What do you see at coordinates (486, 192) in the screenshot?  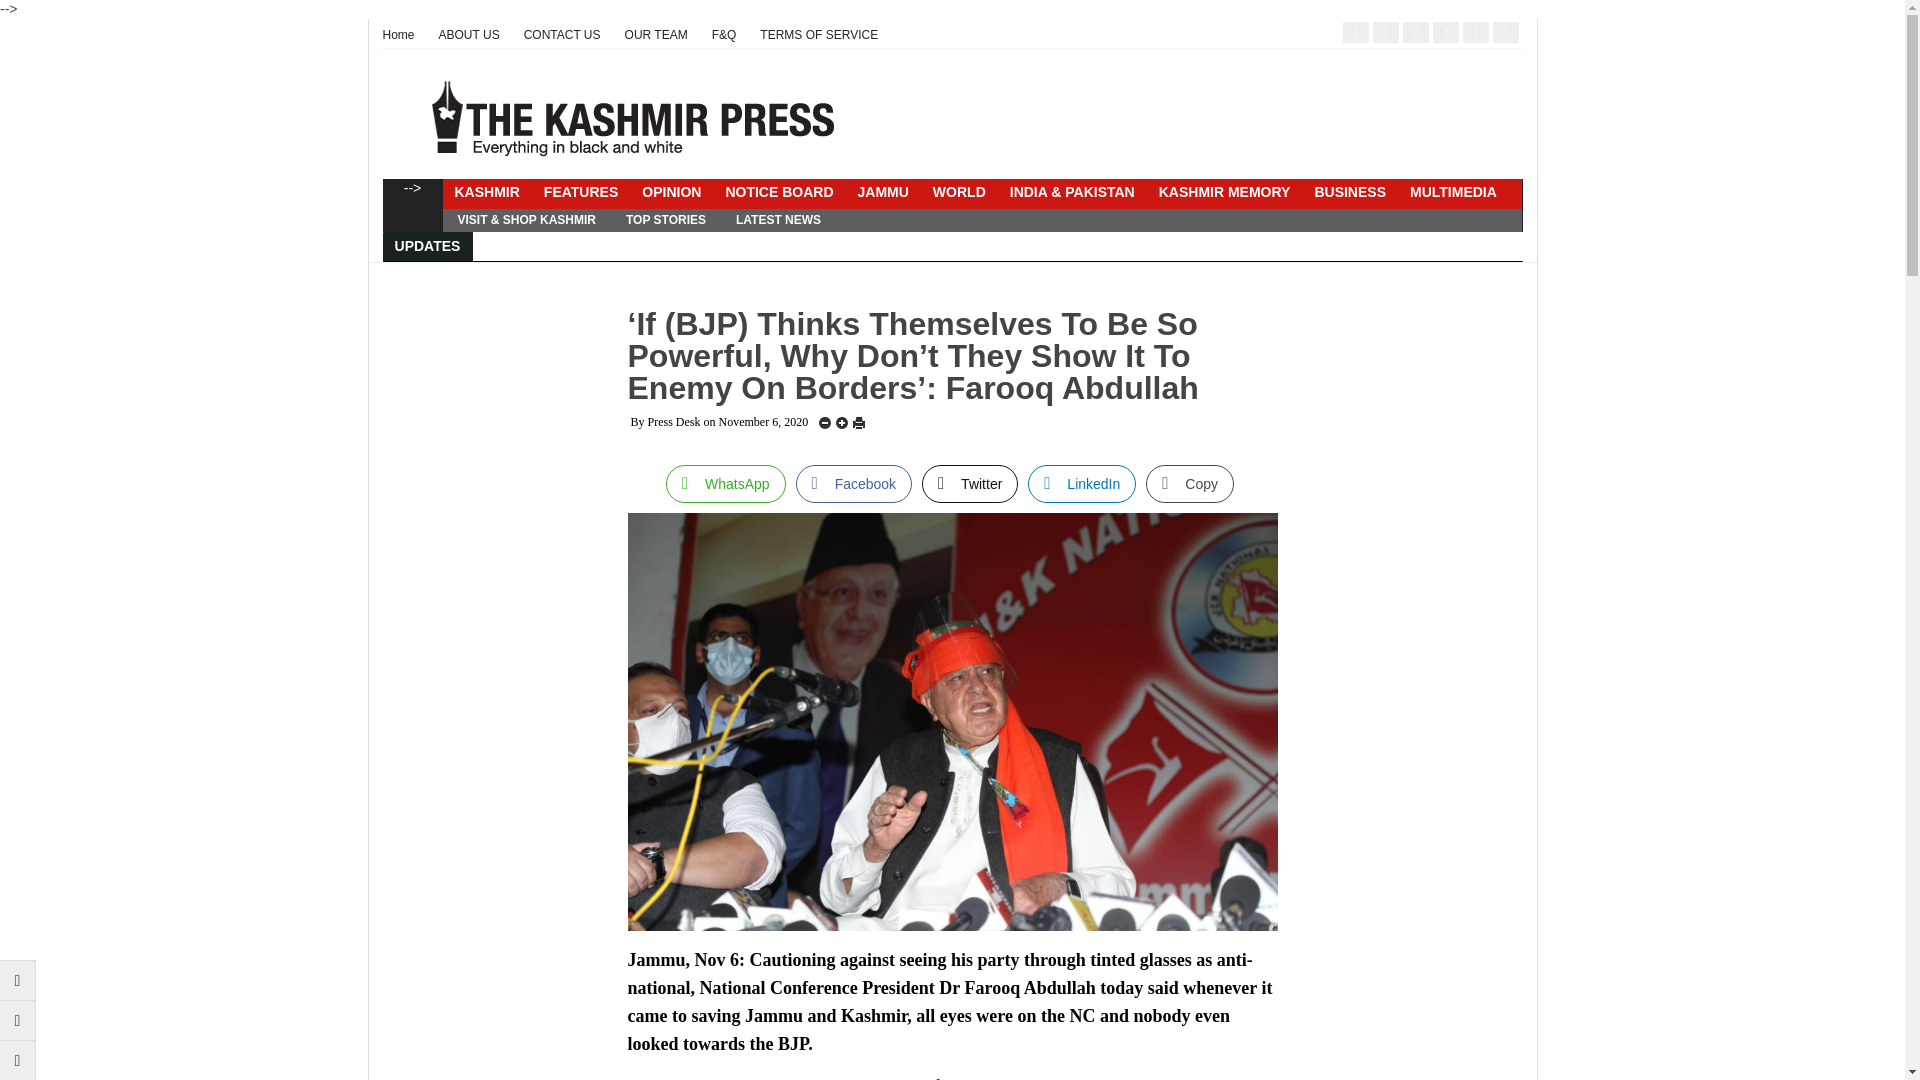 I see `KASHMIR` at bounding box center [486, 192].